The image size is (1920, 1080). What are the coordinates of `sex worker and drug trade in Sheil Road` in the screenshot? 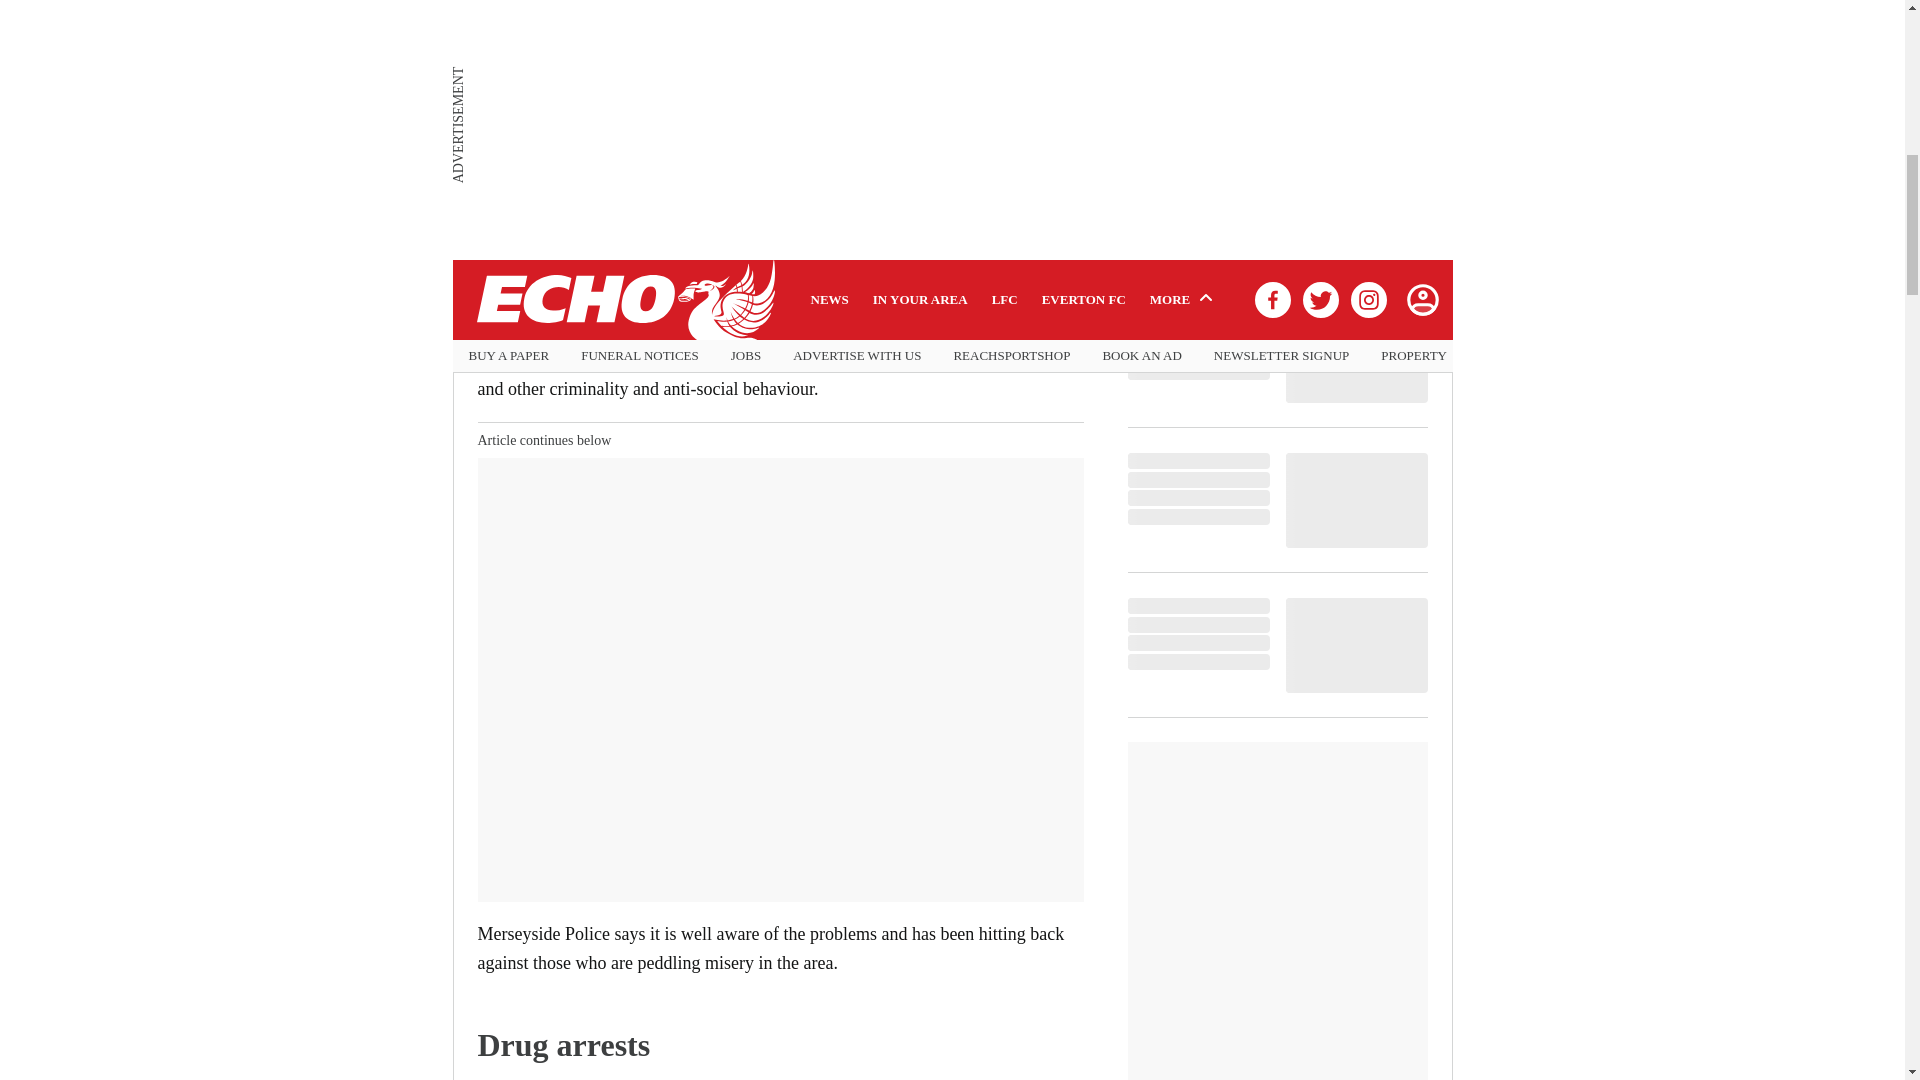 It's located at (830, 238).